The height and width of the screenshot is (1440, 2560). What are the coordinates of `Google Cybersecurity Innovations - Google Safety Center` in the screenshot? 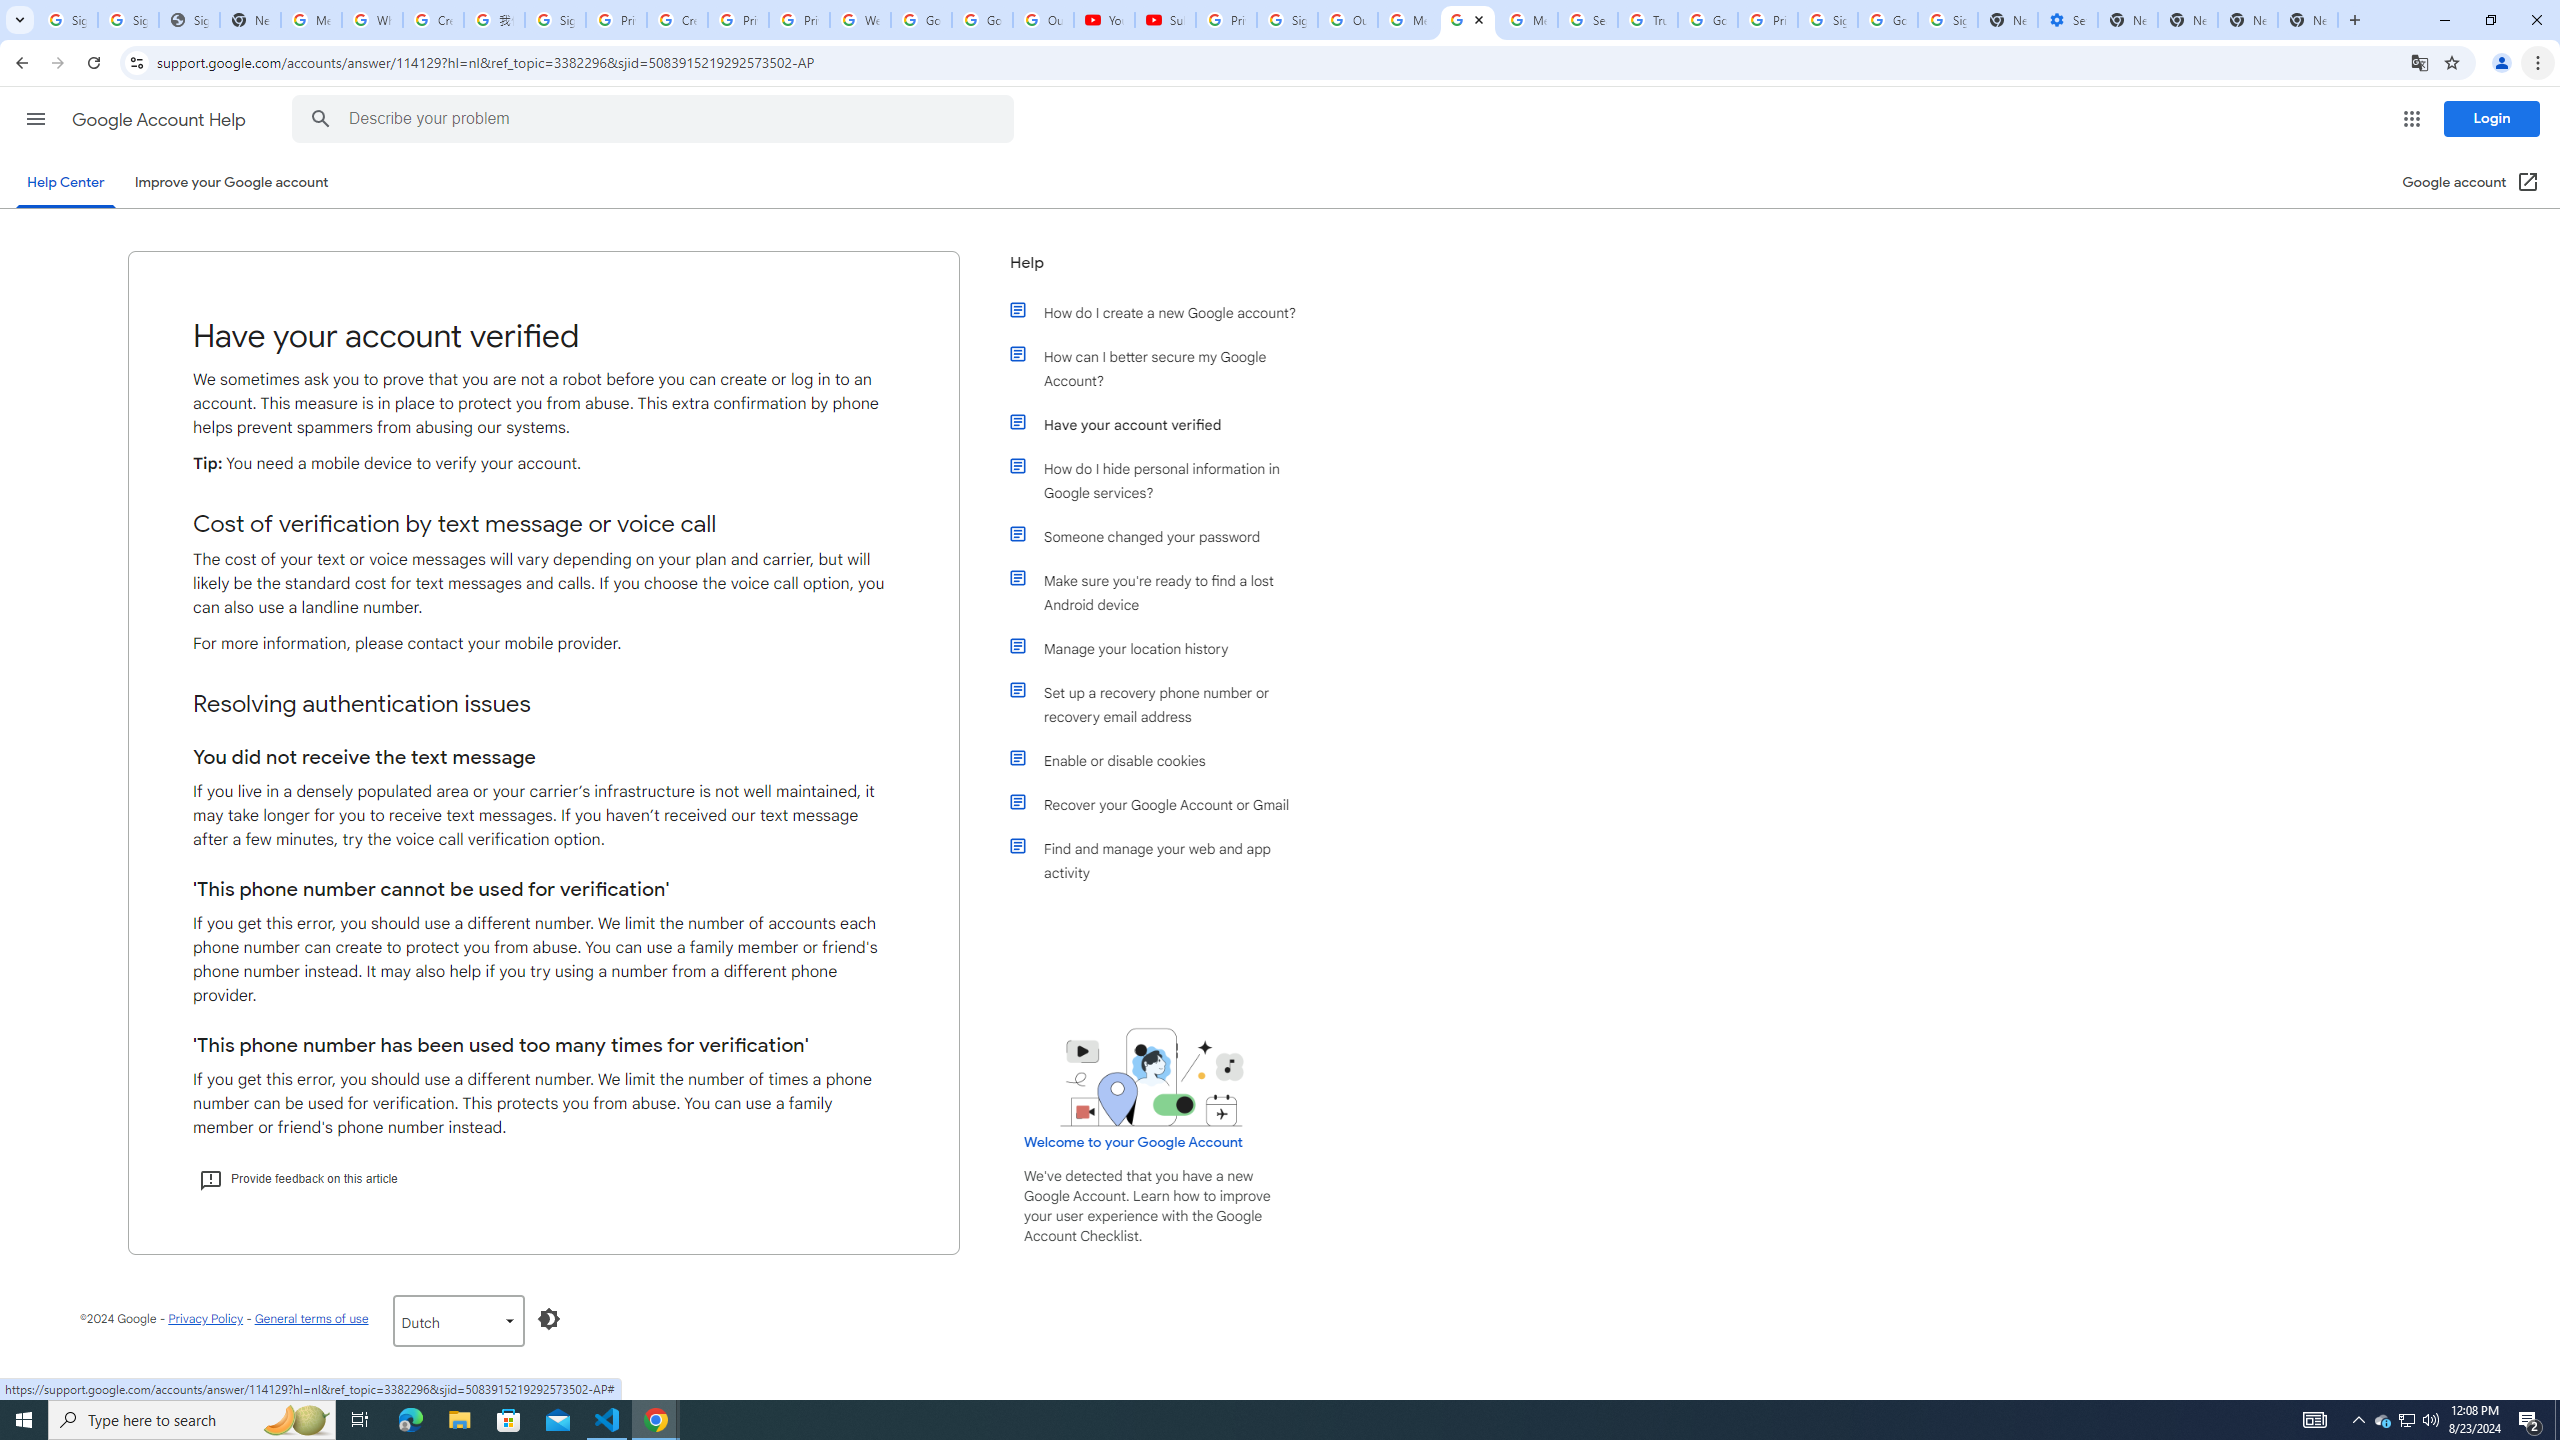 It's located at (1888, 20).